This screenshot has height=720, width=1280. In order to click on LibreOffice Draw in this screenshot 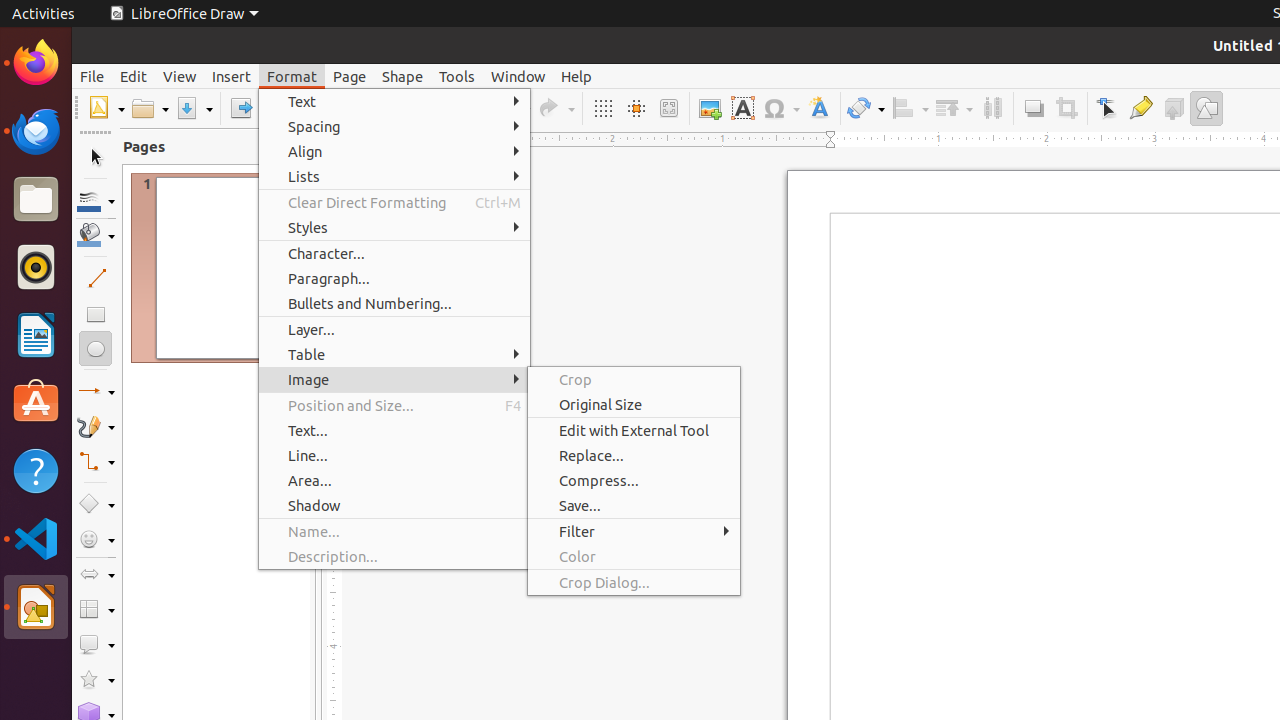, I will do `click(184, 14)`.